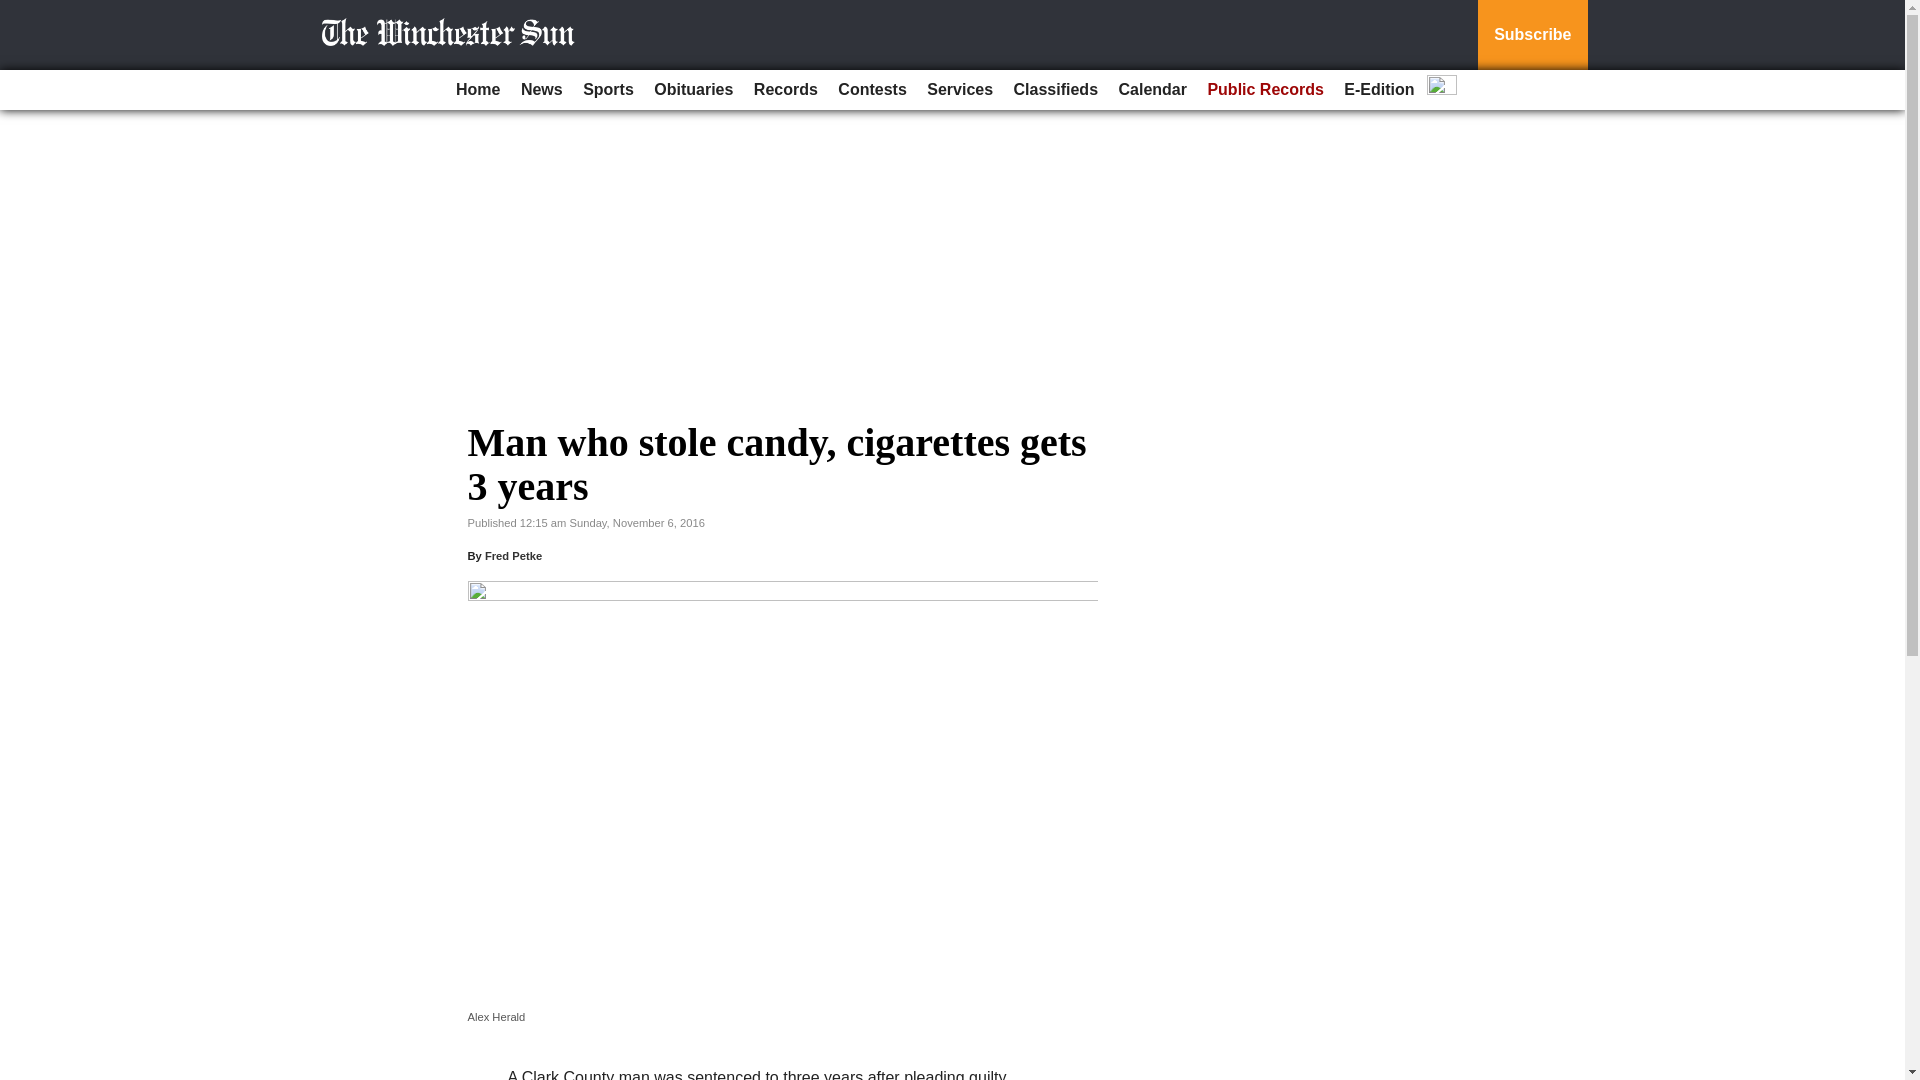 The height and width of the screenshot is (1080, 1920). What do you see at coordinates (1056, 90) in the screenshot?
I see `Classifieds` at bounding box center [1056, 90].